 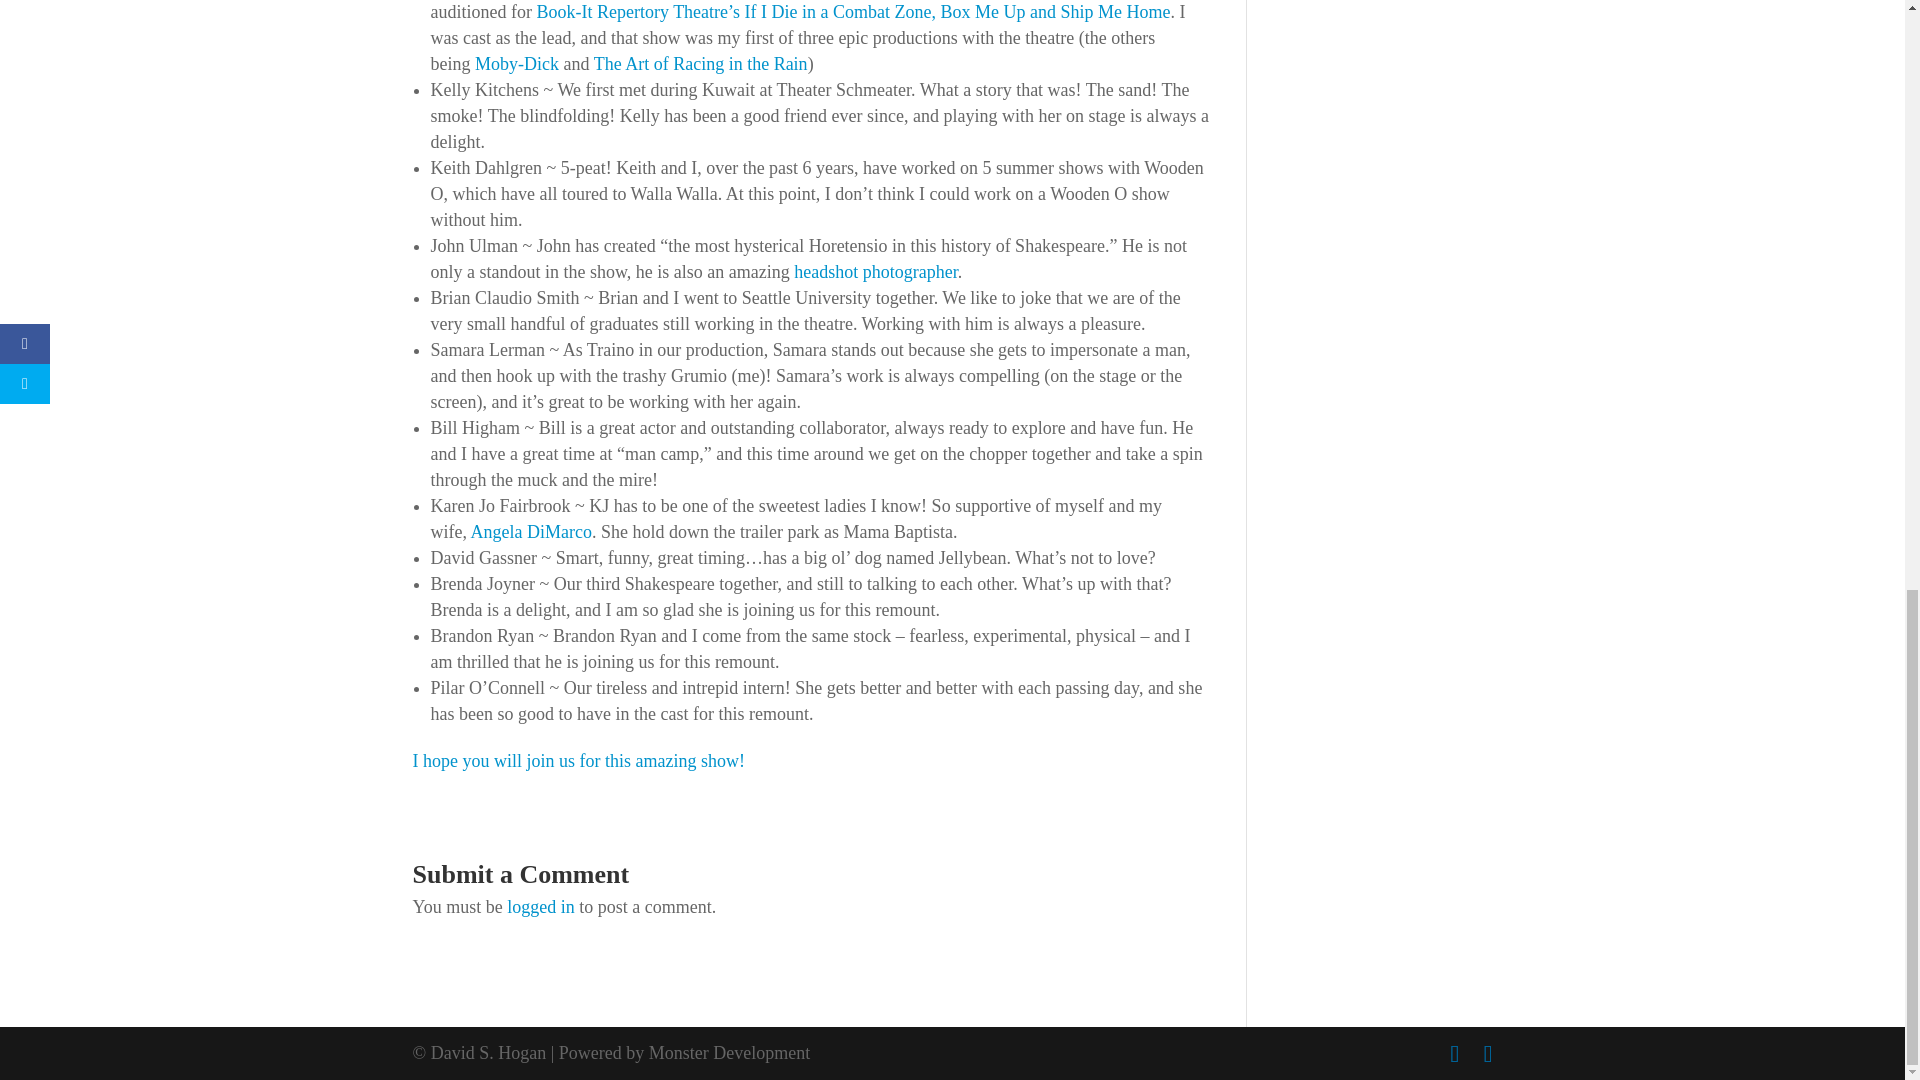 I want to click on headshot photographer, so click(x=875, y=272).